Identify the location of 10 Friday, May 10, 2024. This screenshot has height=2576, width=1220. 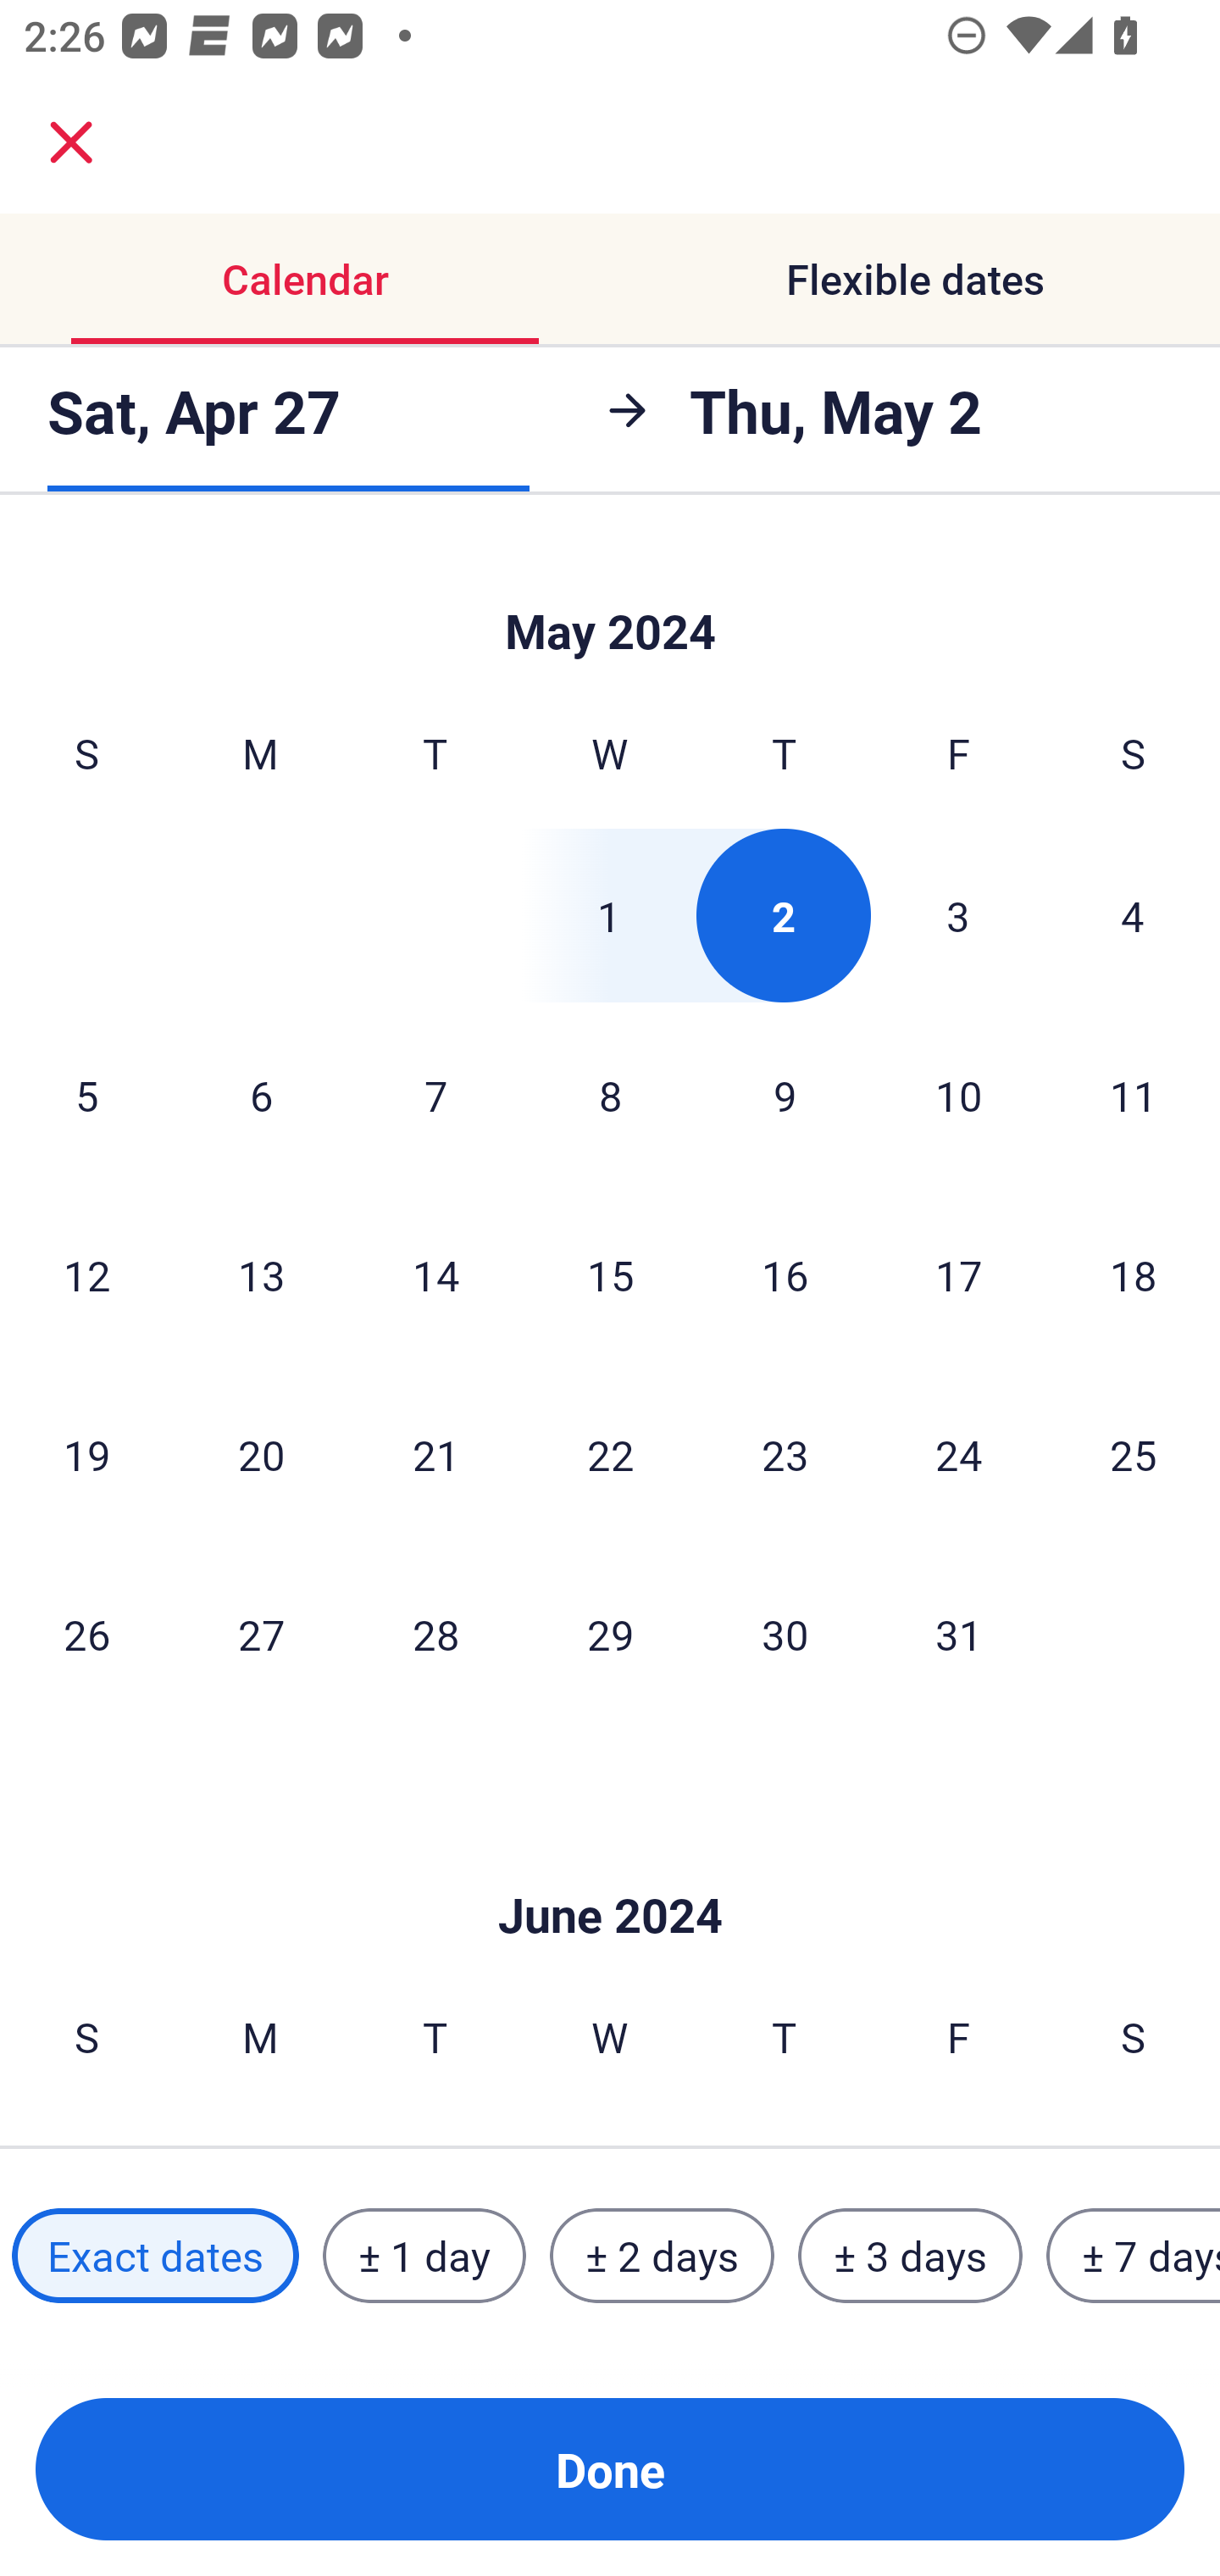
(959, 1095).